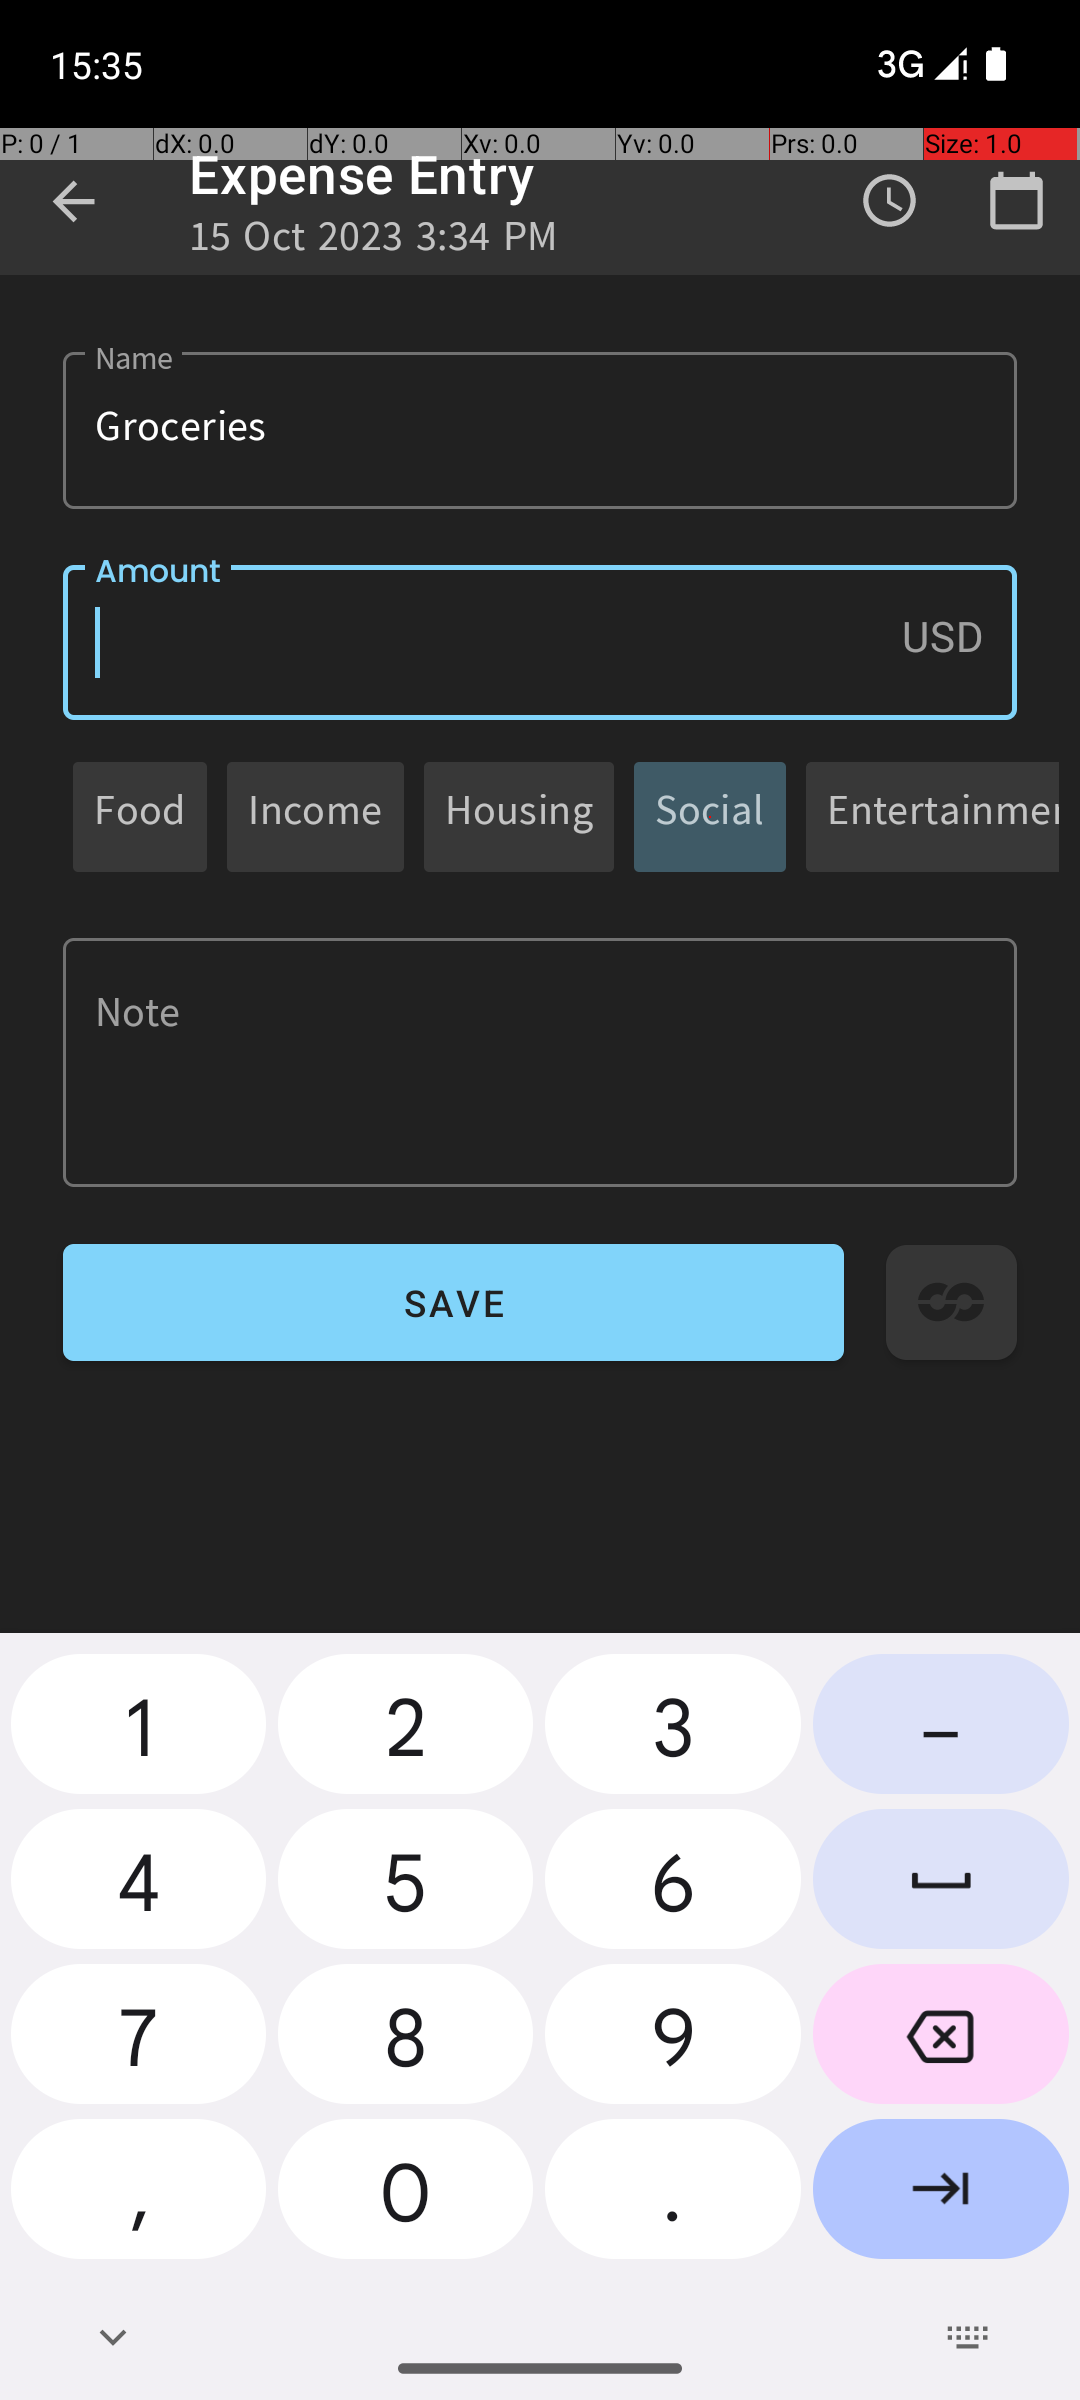 The image size is (1080, 2400). Describe the element at coordinates (710, 816) in the screenshot. I see `Social` at that location.